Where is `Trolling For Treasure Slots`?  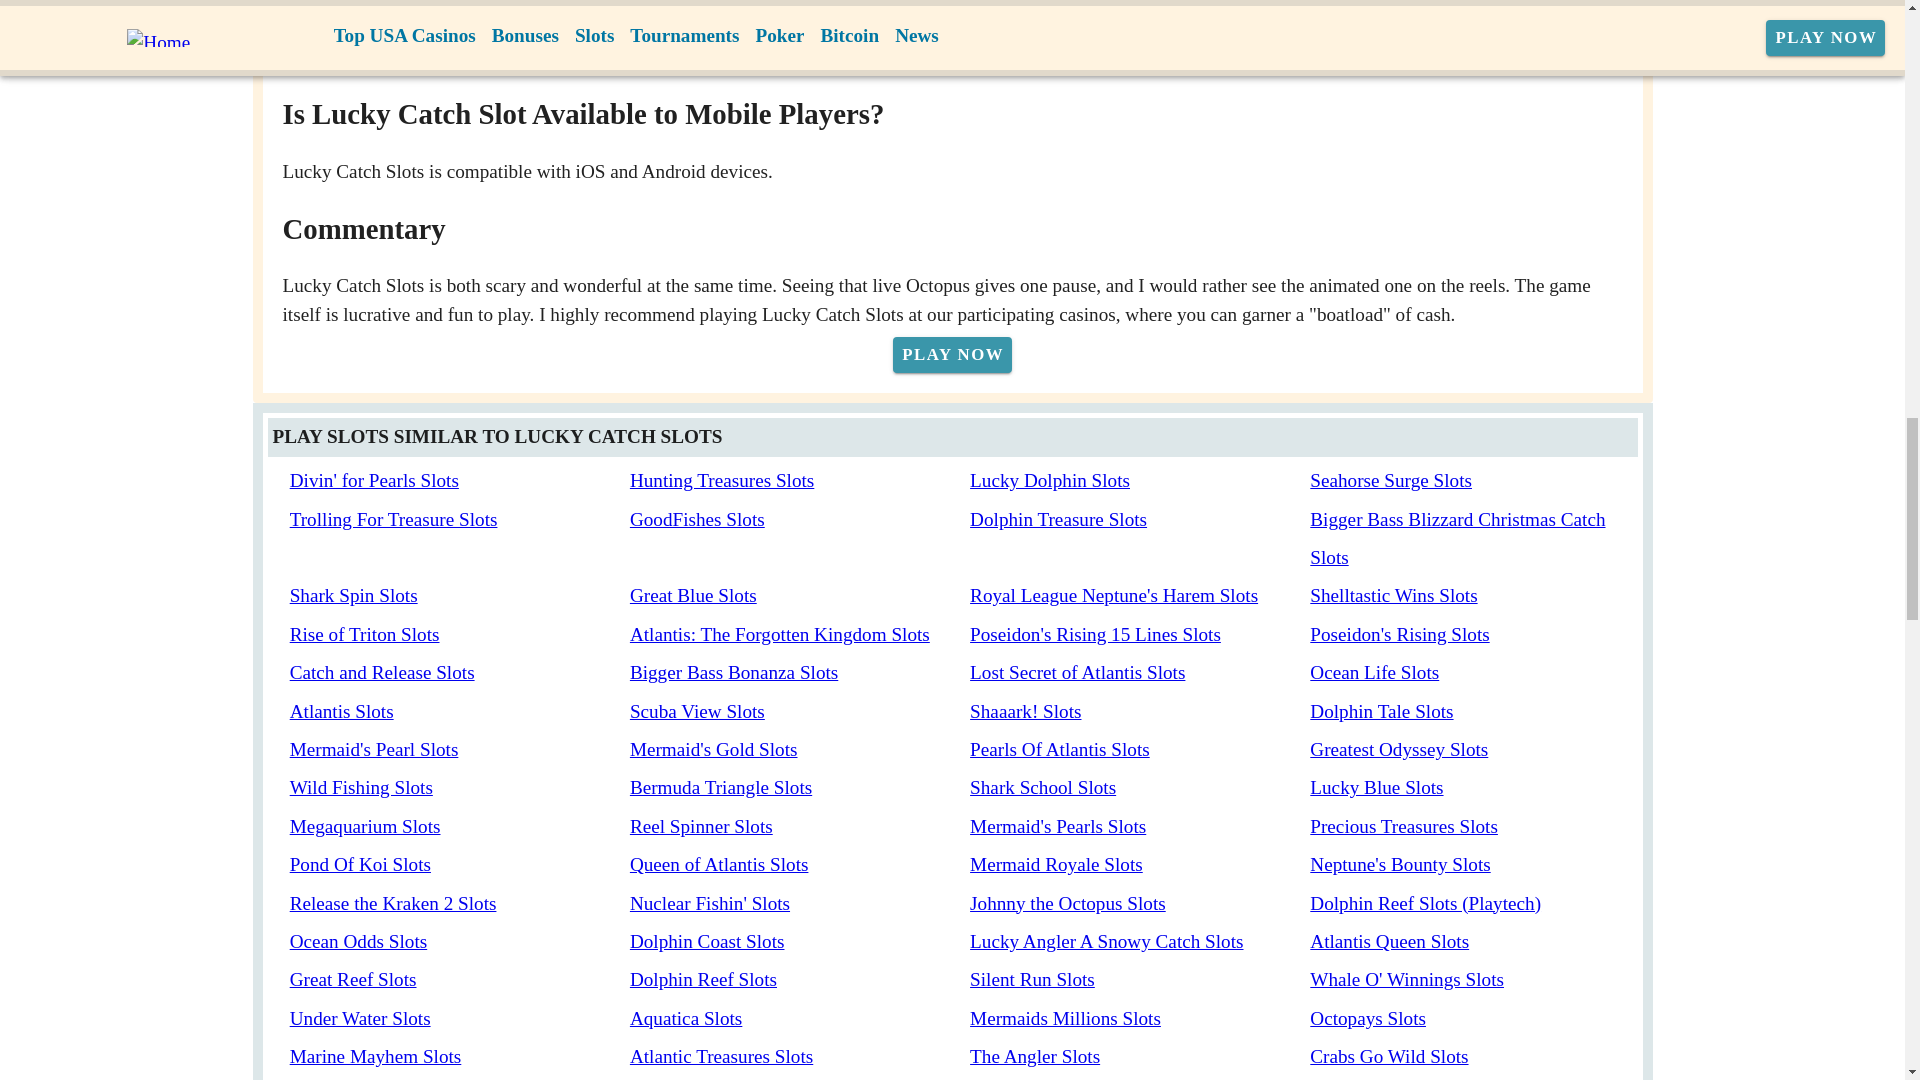
Trolling For Treasure Slots is located at coordinates (393, 519).